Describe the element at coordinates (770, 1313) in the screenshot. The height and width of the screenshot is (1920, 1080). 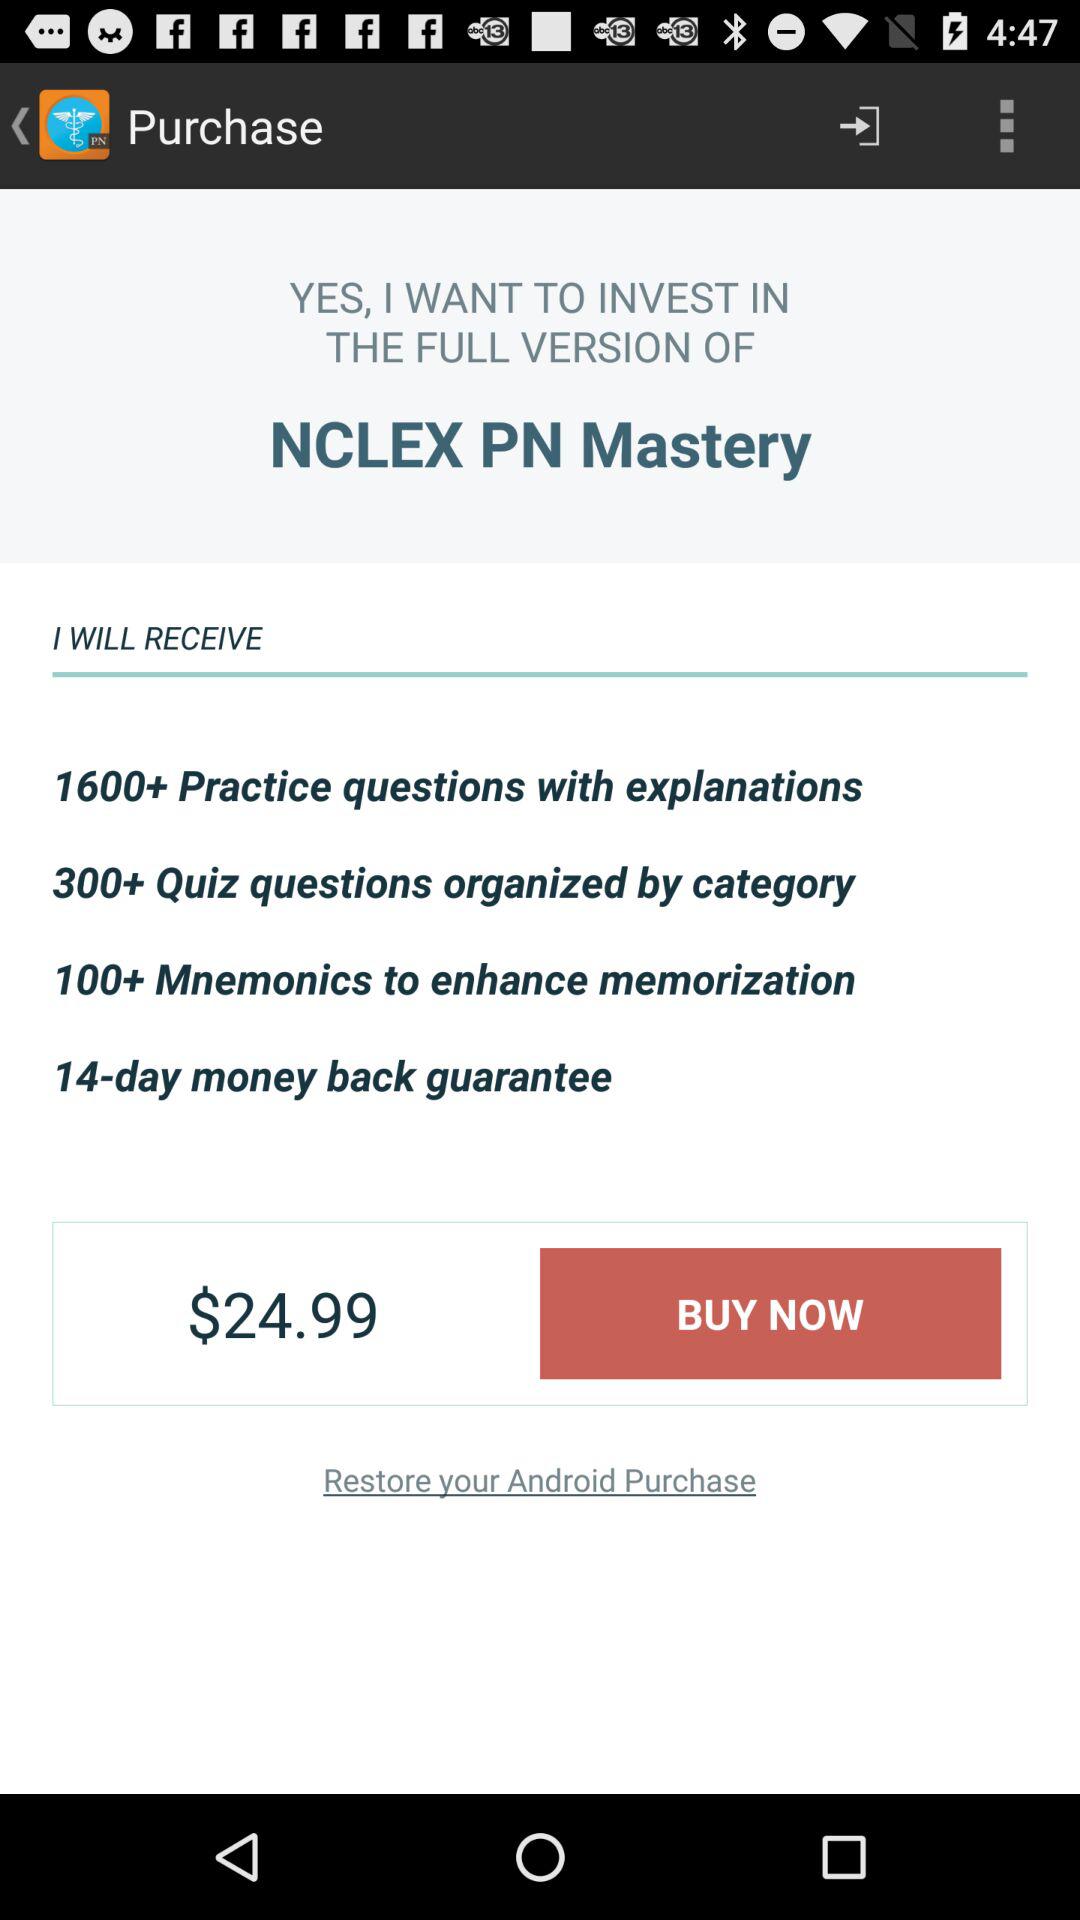
I see `open icon below the 14 day money` at that location.